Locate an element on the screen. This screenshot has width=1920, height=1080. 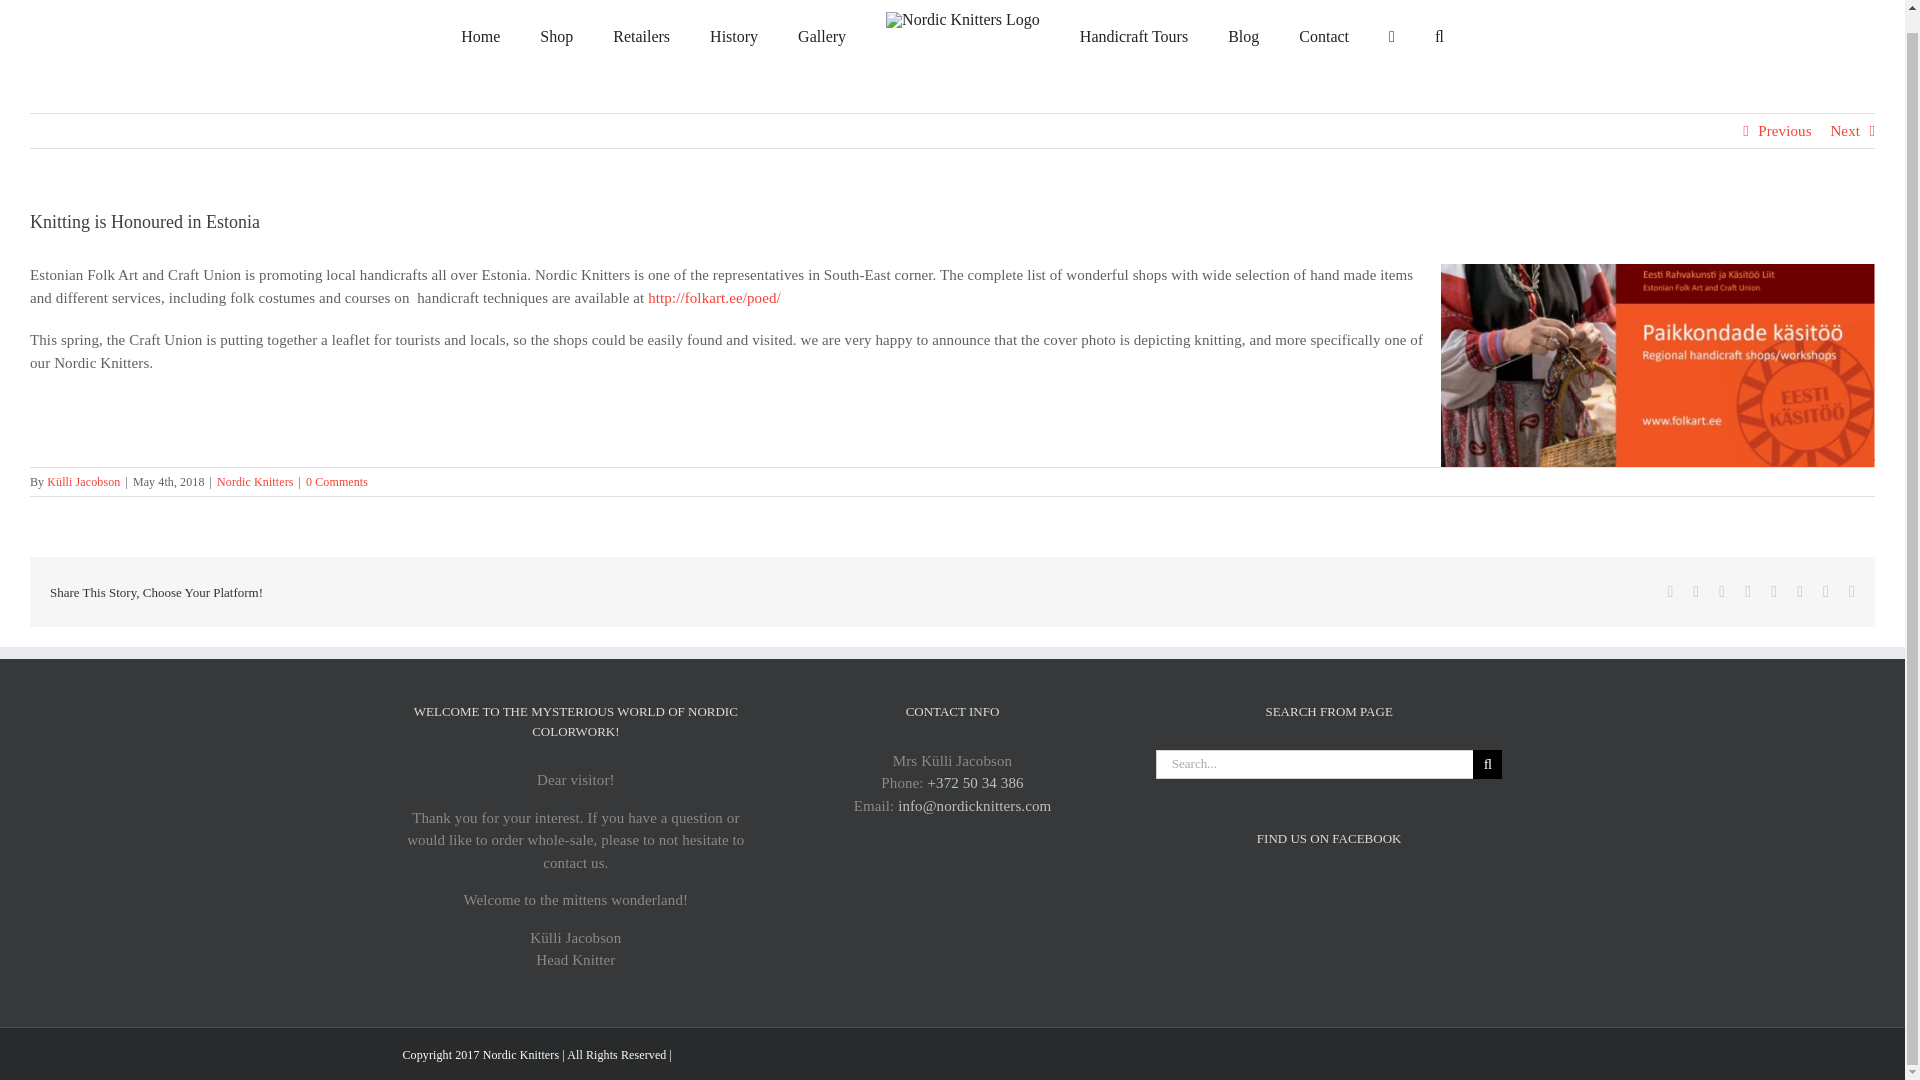
Home is located at coordinates (480, 37).